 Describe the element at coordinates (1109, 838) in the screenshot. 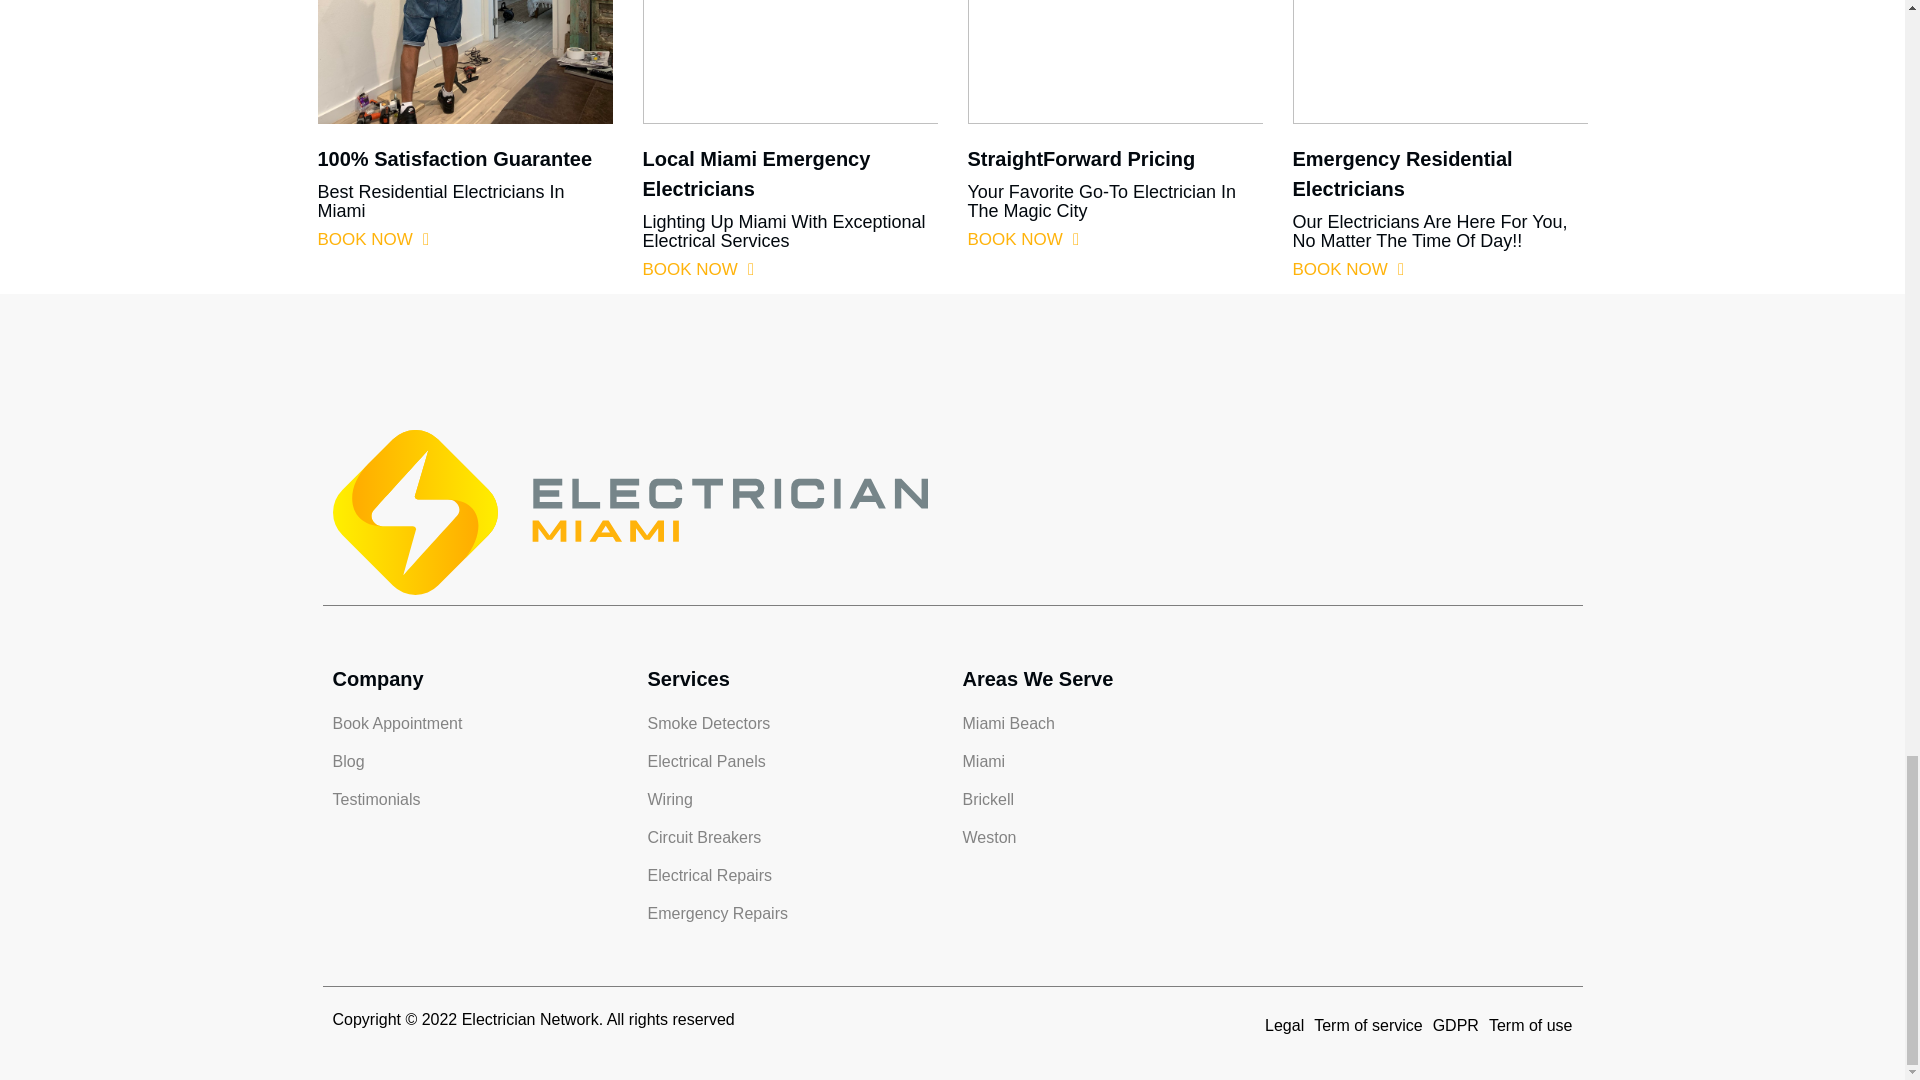

I see `Weston` at that location.